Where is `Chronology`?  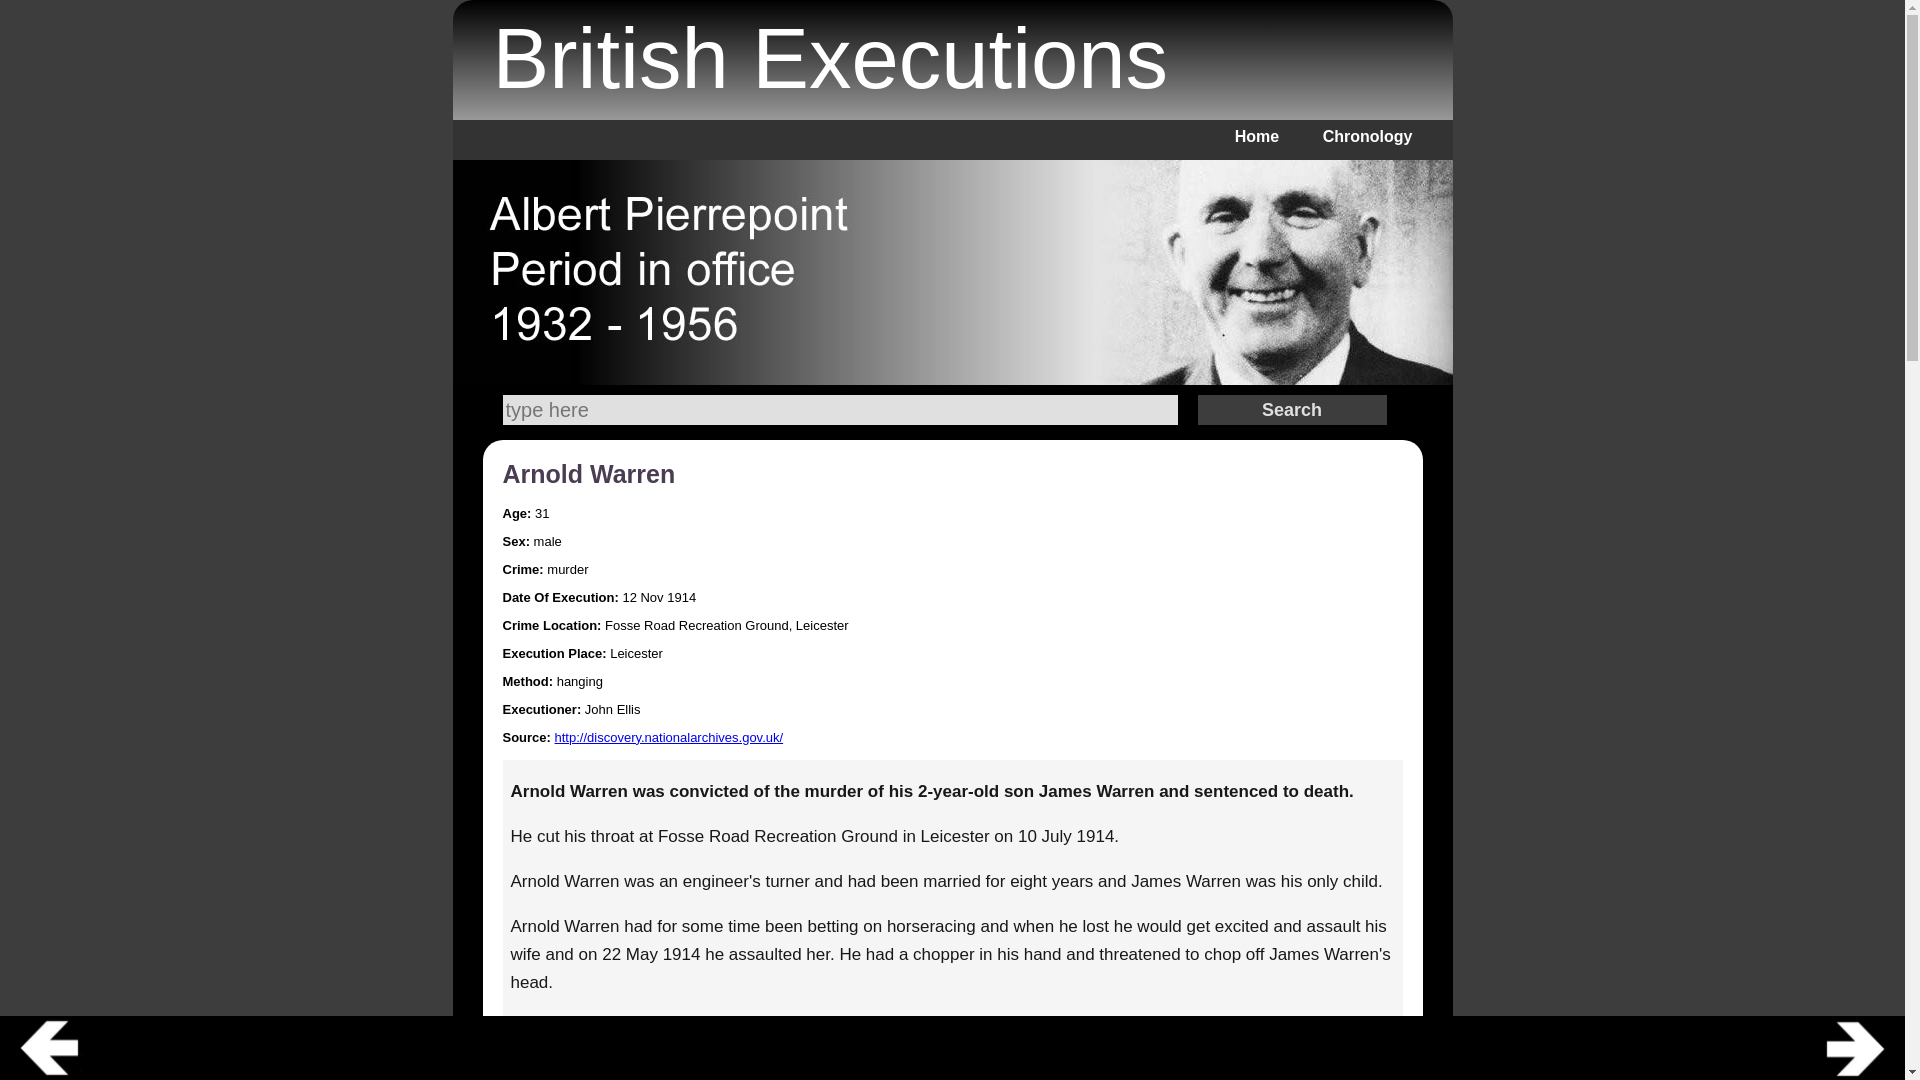 Chronology is located at coordinates (1368, 136).